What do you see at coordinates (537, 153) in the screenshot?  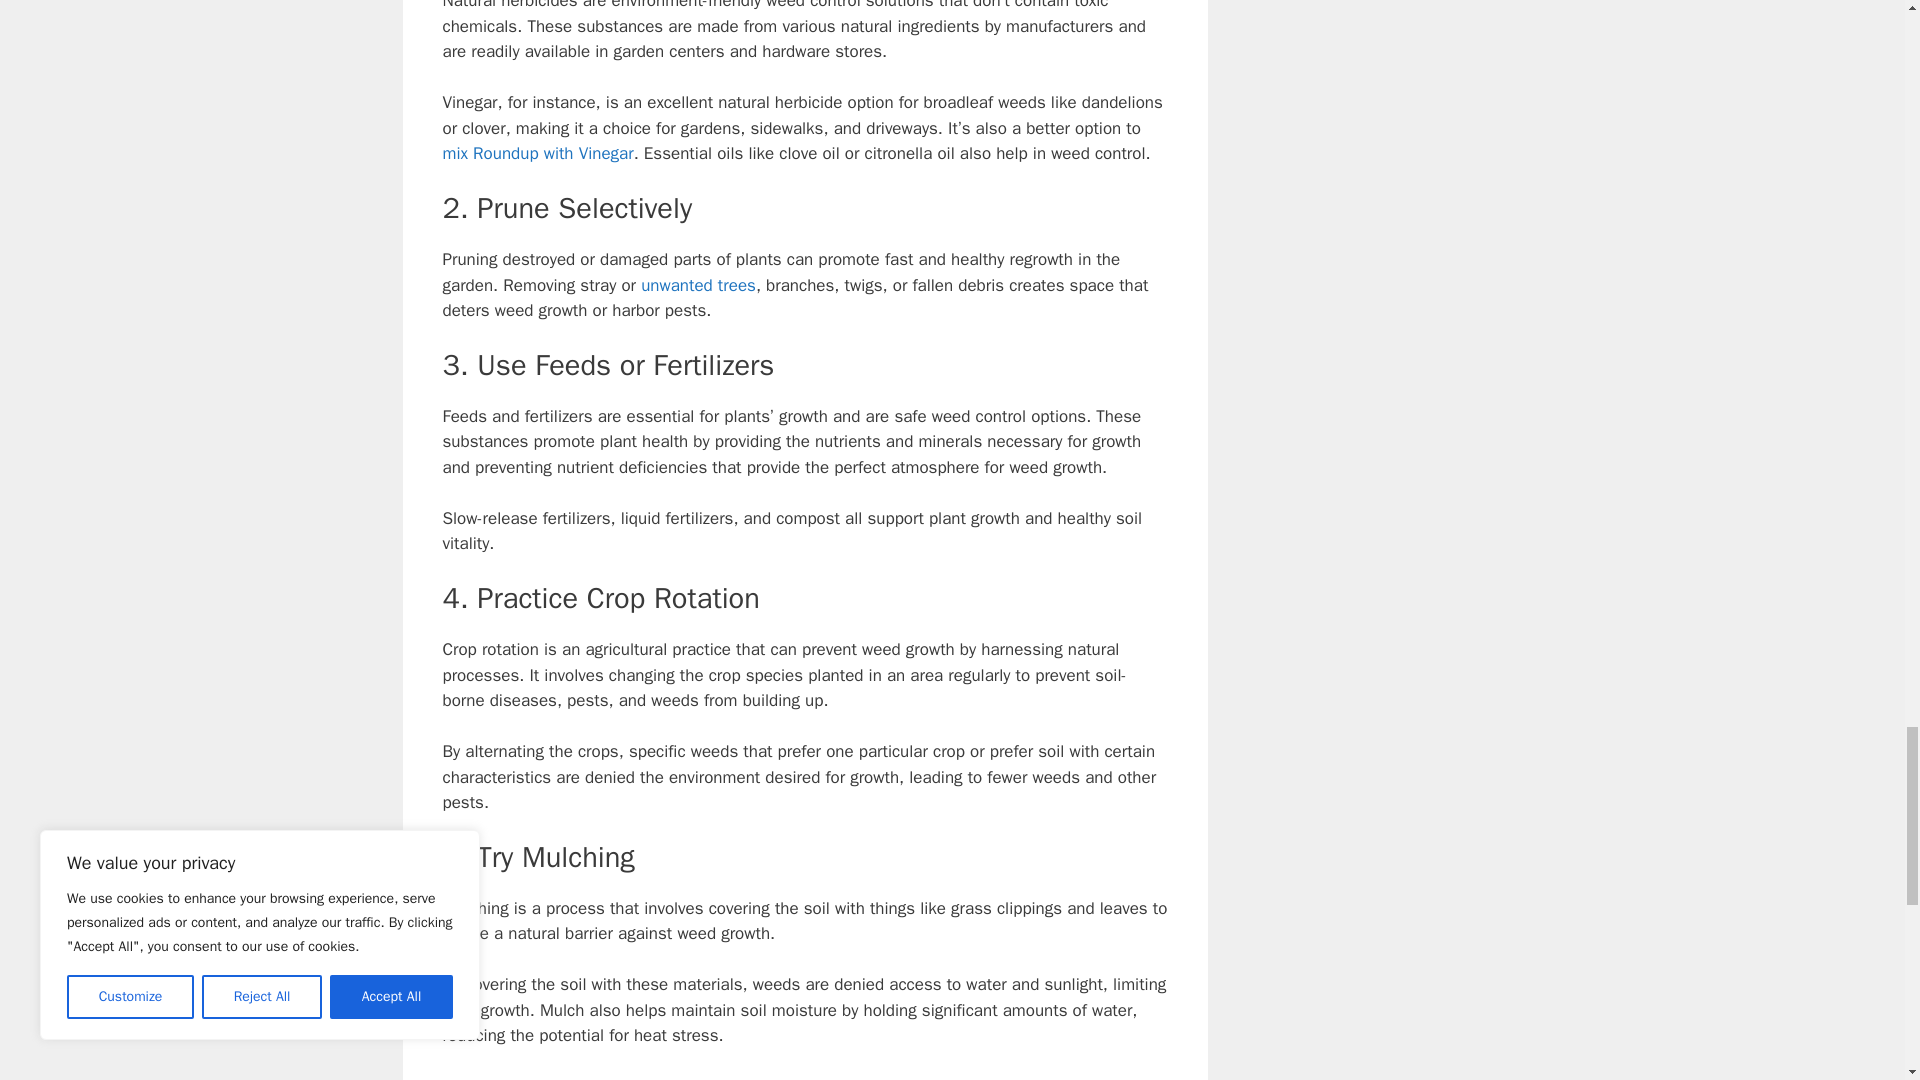 I see `mix Roundup with Vinegar` at bounding box center [537, 153].